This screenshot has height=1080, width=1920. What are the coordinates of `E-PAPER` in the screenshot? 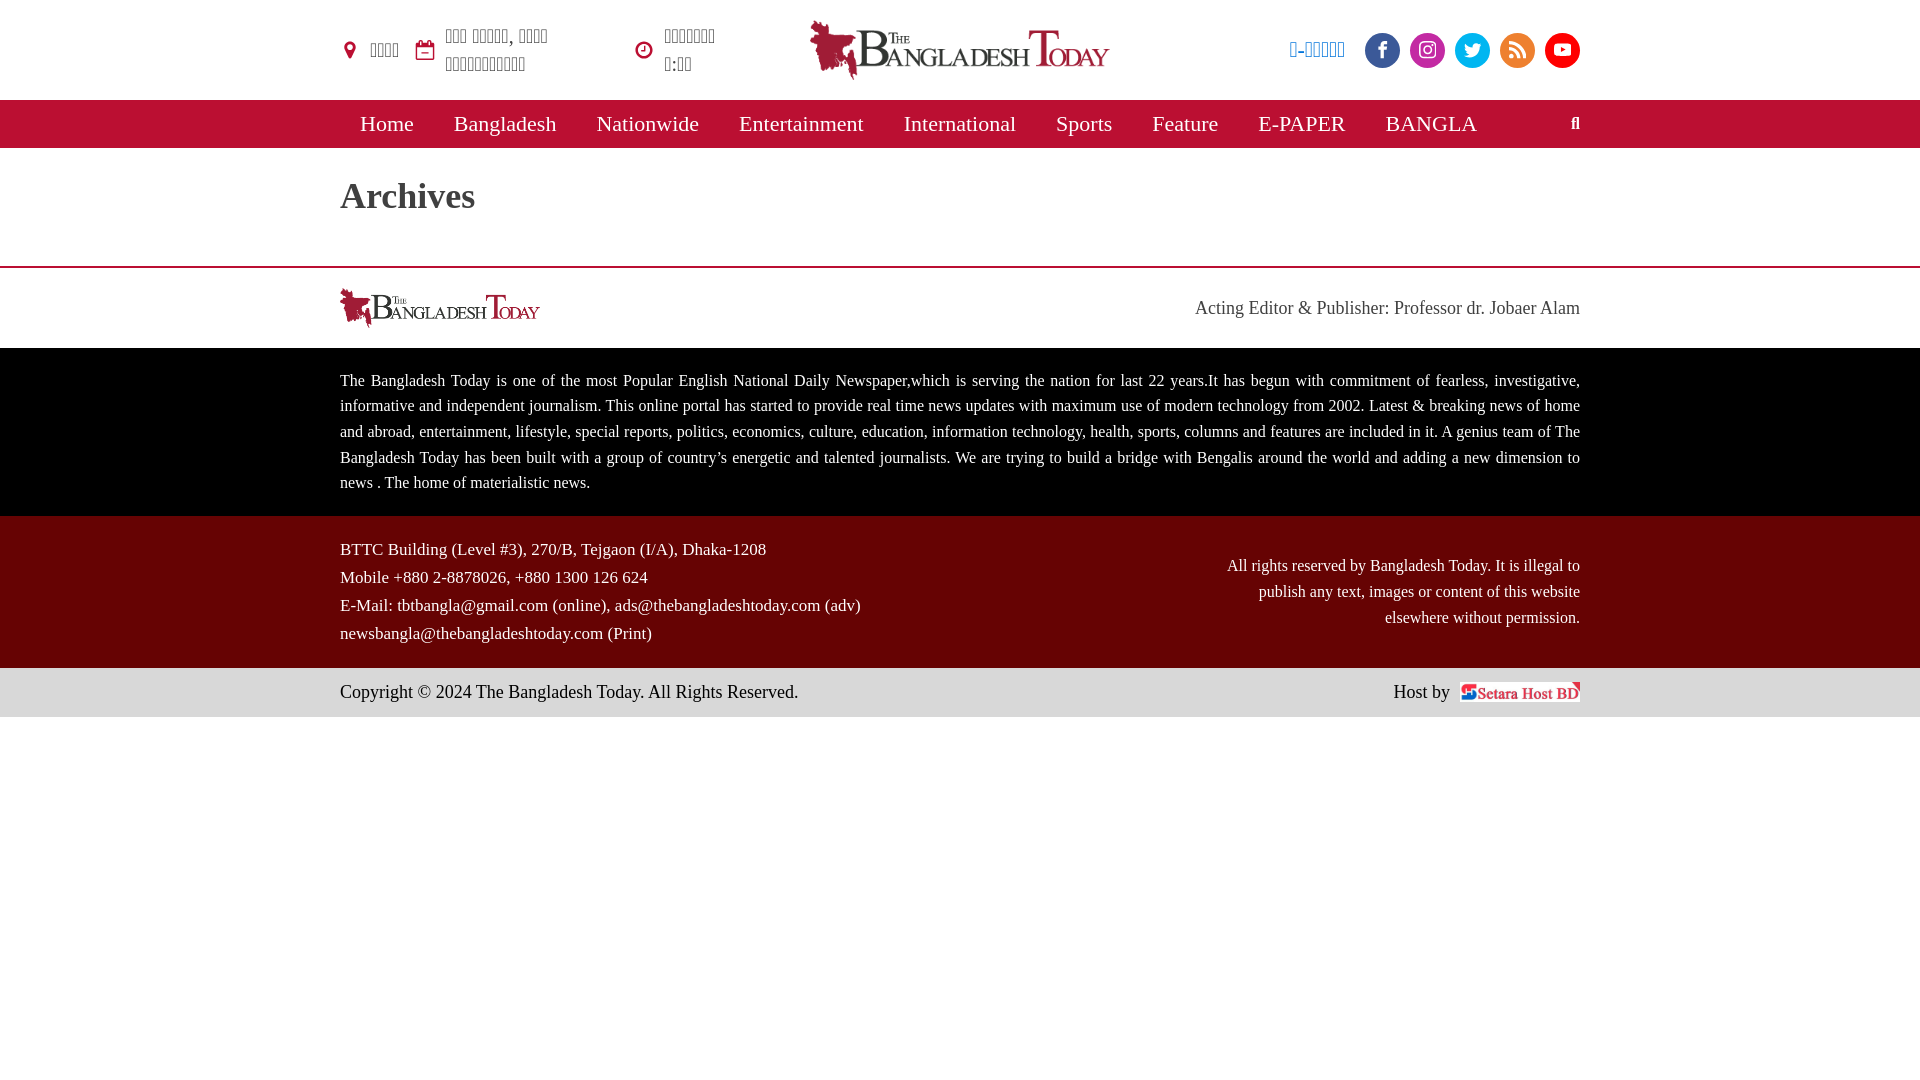 It's located at (1302, 124).